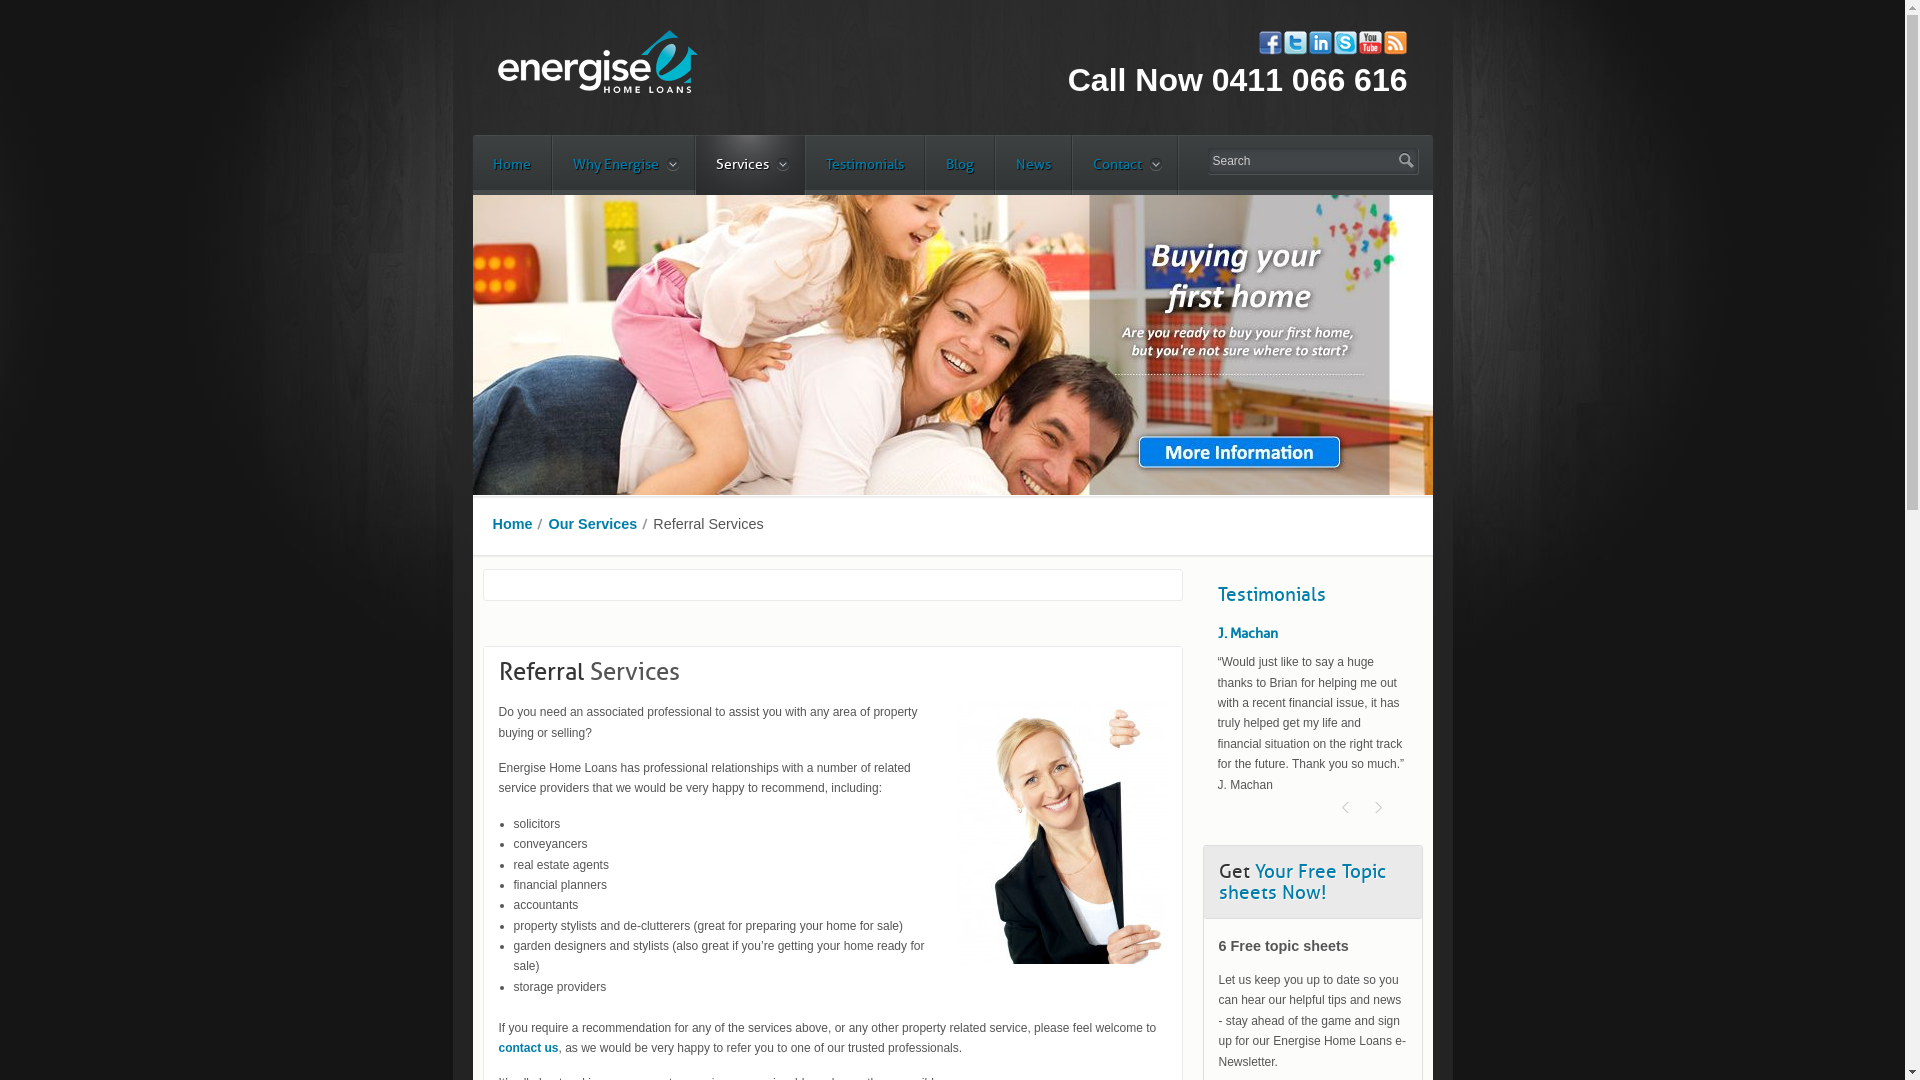 The width and height of the screenshot is (1920, 1080). I want to click on Services, so click(750, 165).